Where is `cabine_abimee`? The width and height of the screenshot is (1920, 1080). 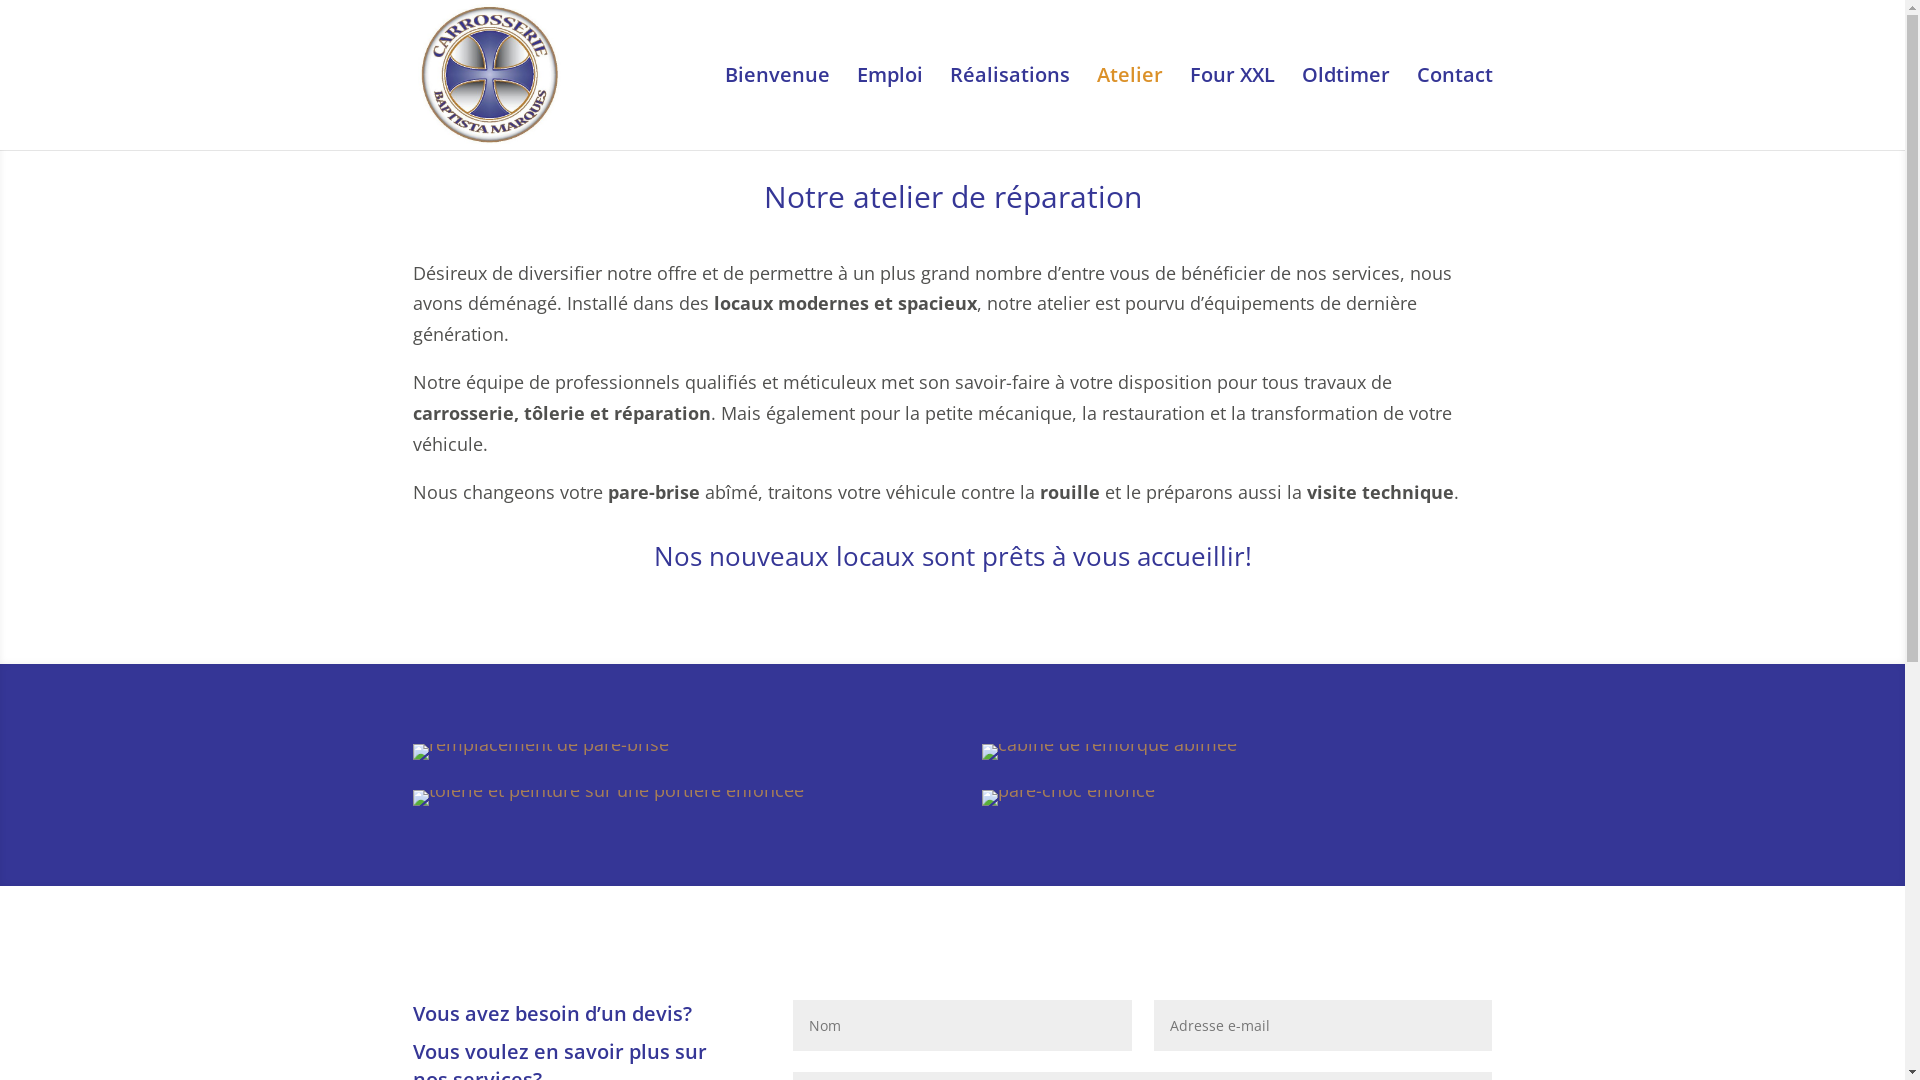
cabine_abimee is located at coordinates (1110, 752).